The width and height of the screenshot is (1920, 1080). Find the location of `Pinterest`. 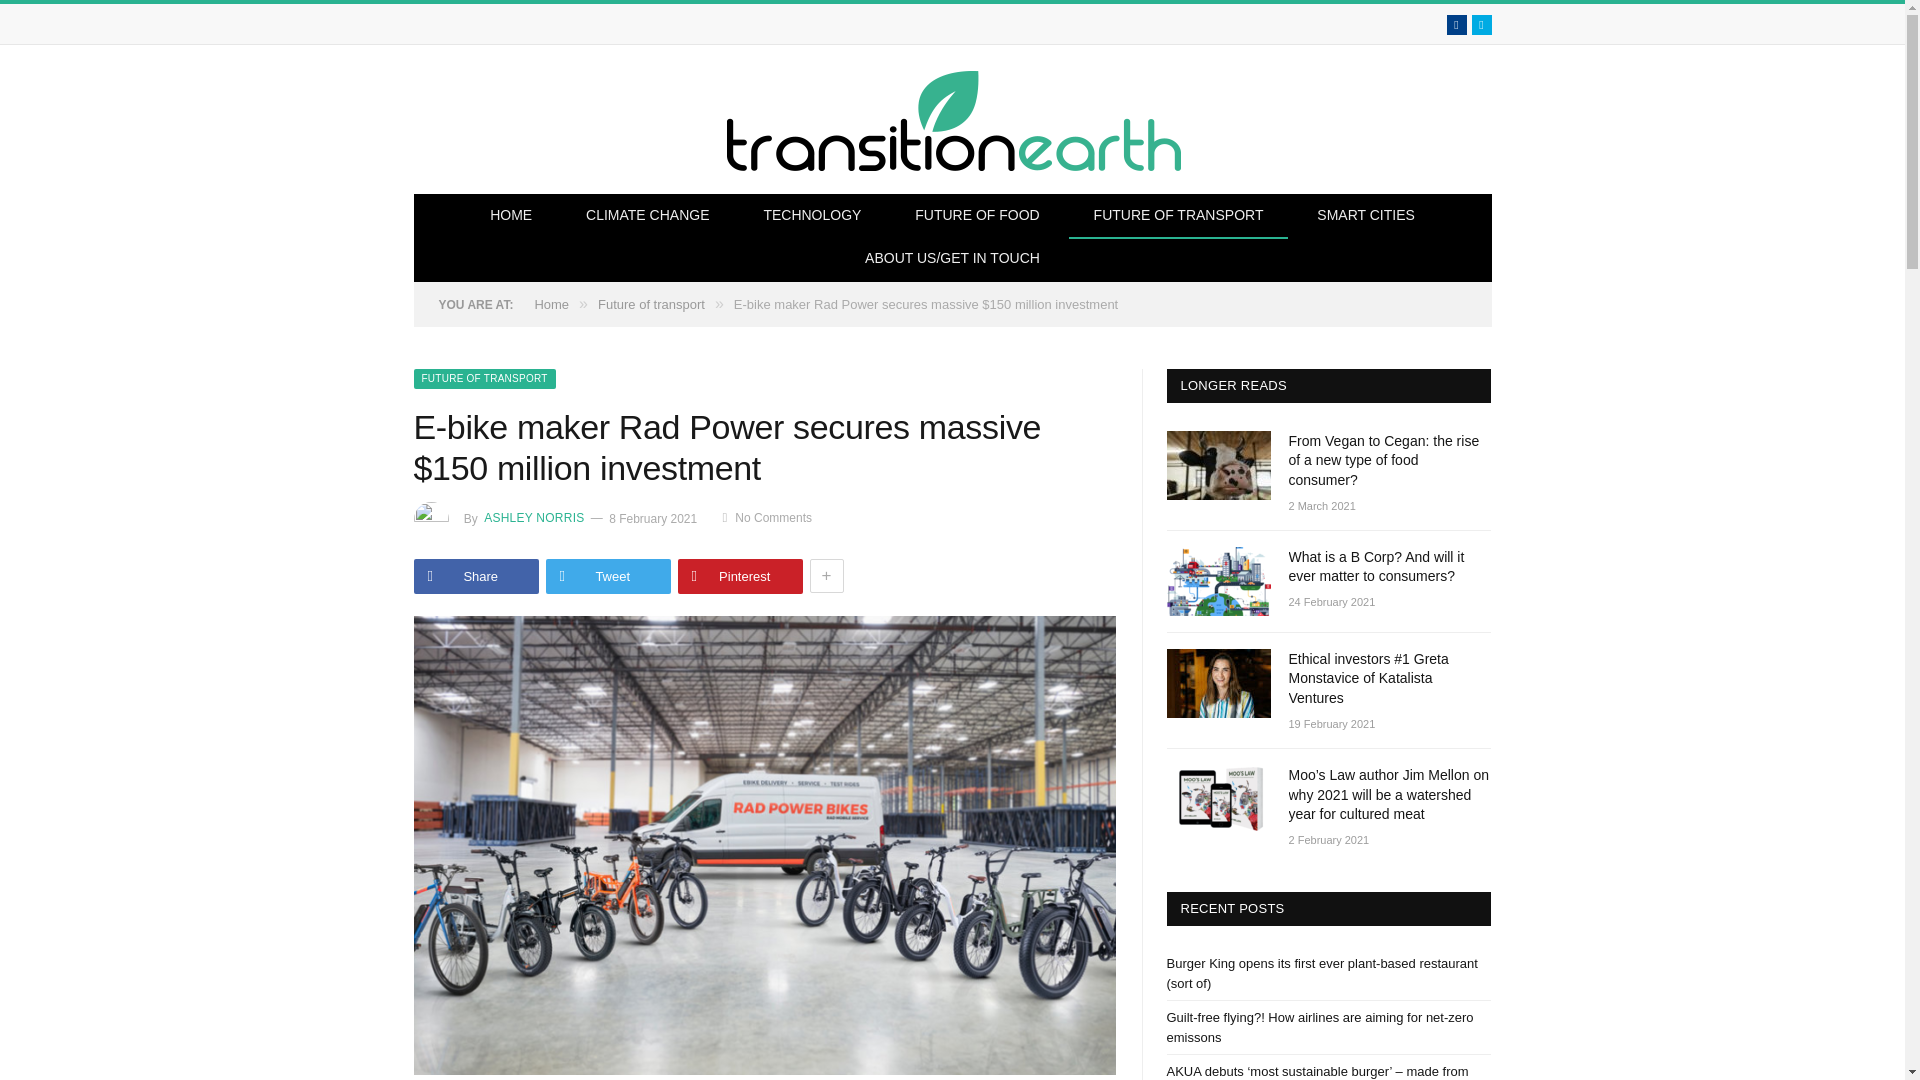

Pinterest is located at coordinates (740, 576).